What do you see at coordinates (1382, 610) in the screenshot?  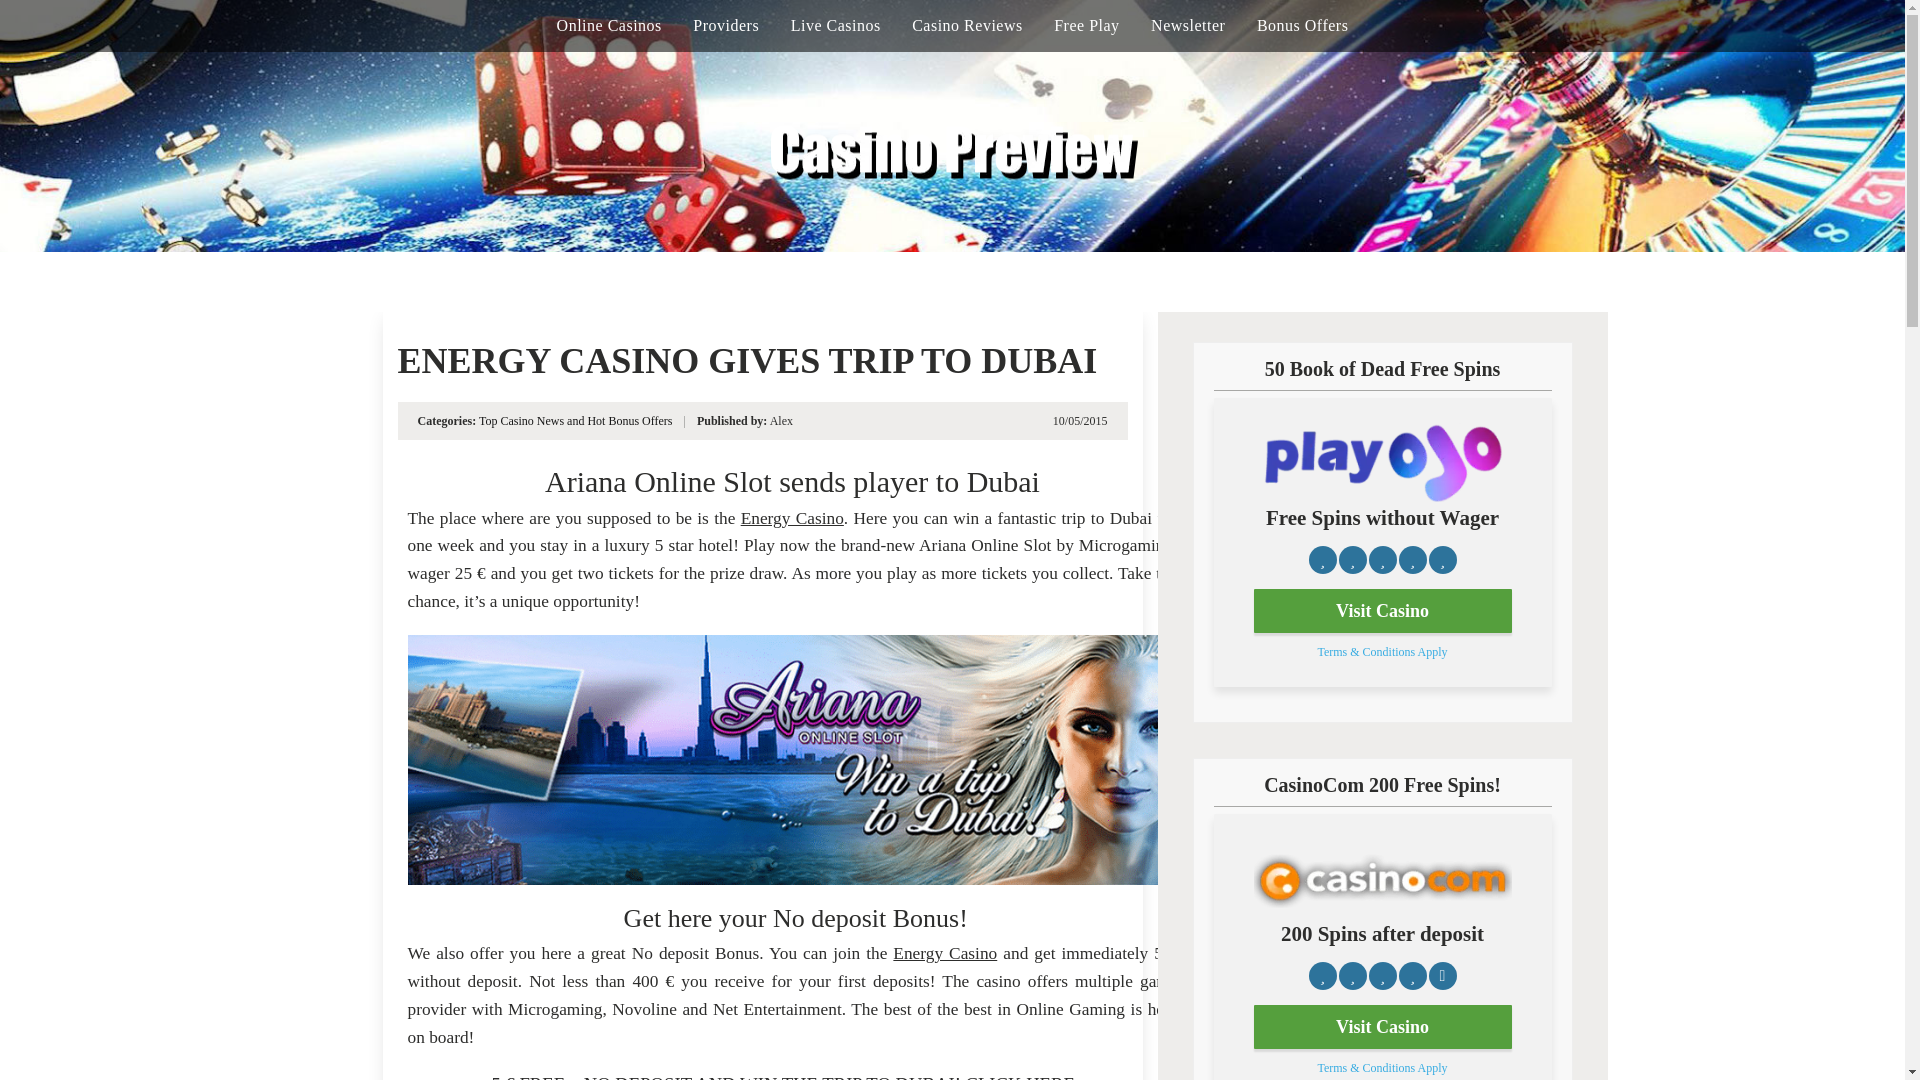 I see `Visit Casino` at bounding box center [1382, 610].